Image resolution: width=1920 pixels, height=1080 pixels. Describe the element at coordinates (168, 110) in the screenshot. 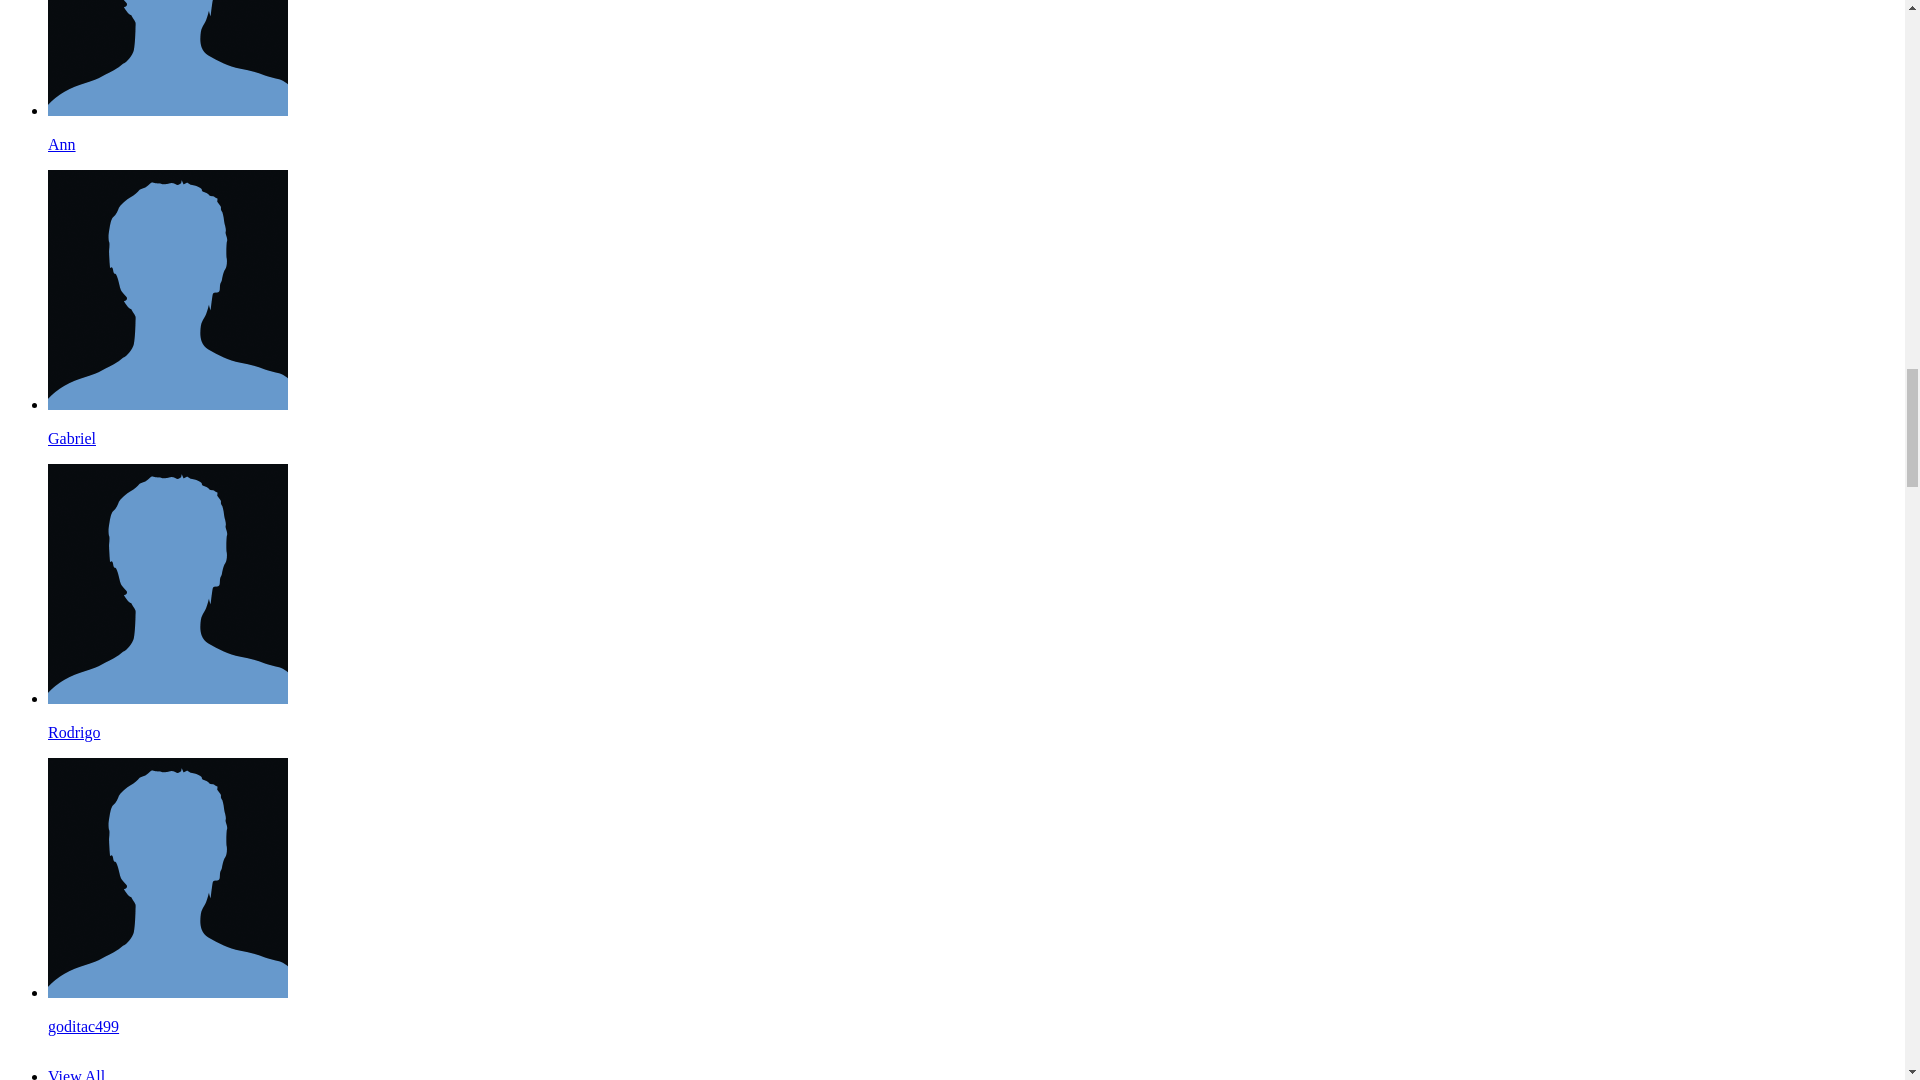

I see `Ann` at that location.